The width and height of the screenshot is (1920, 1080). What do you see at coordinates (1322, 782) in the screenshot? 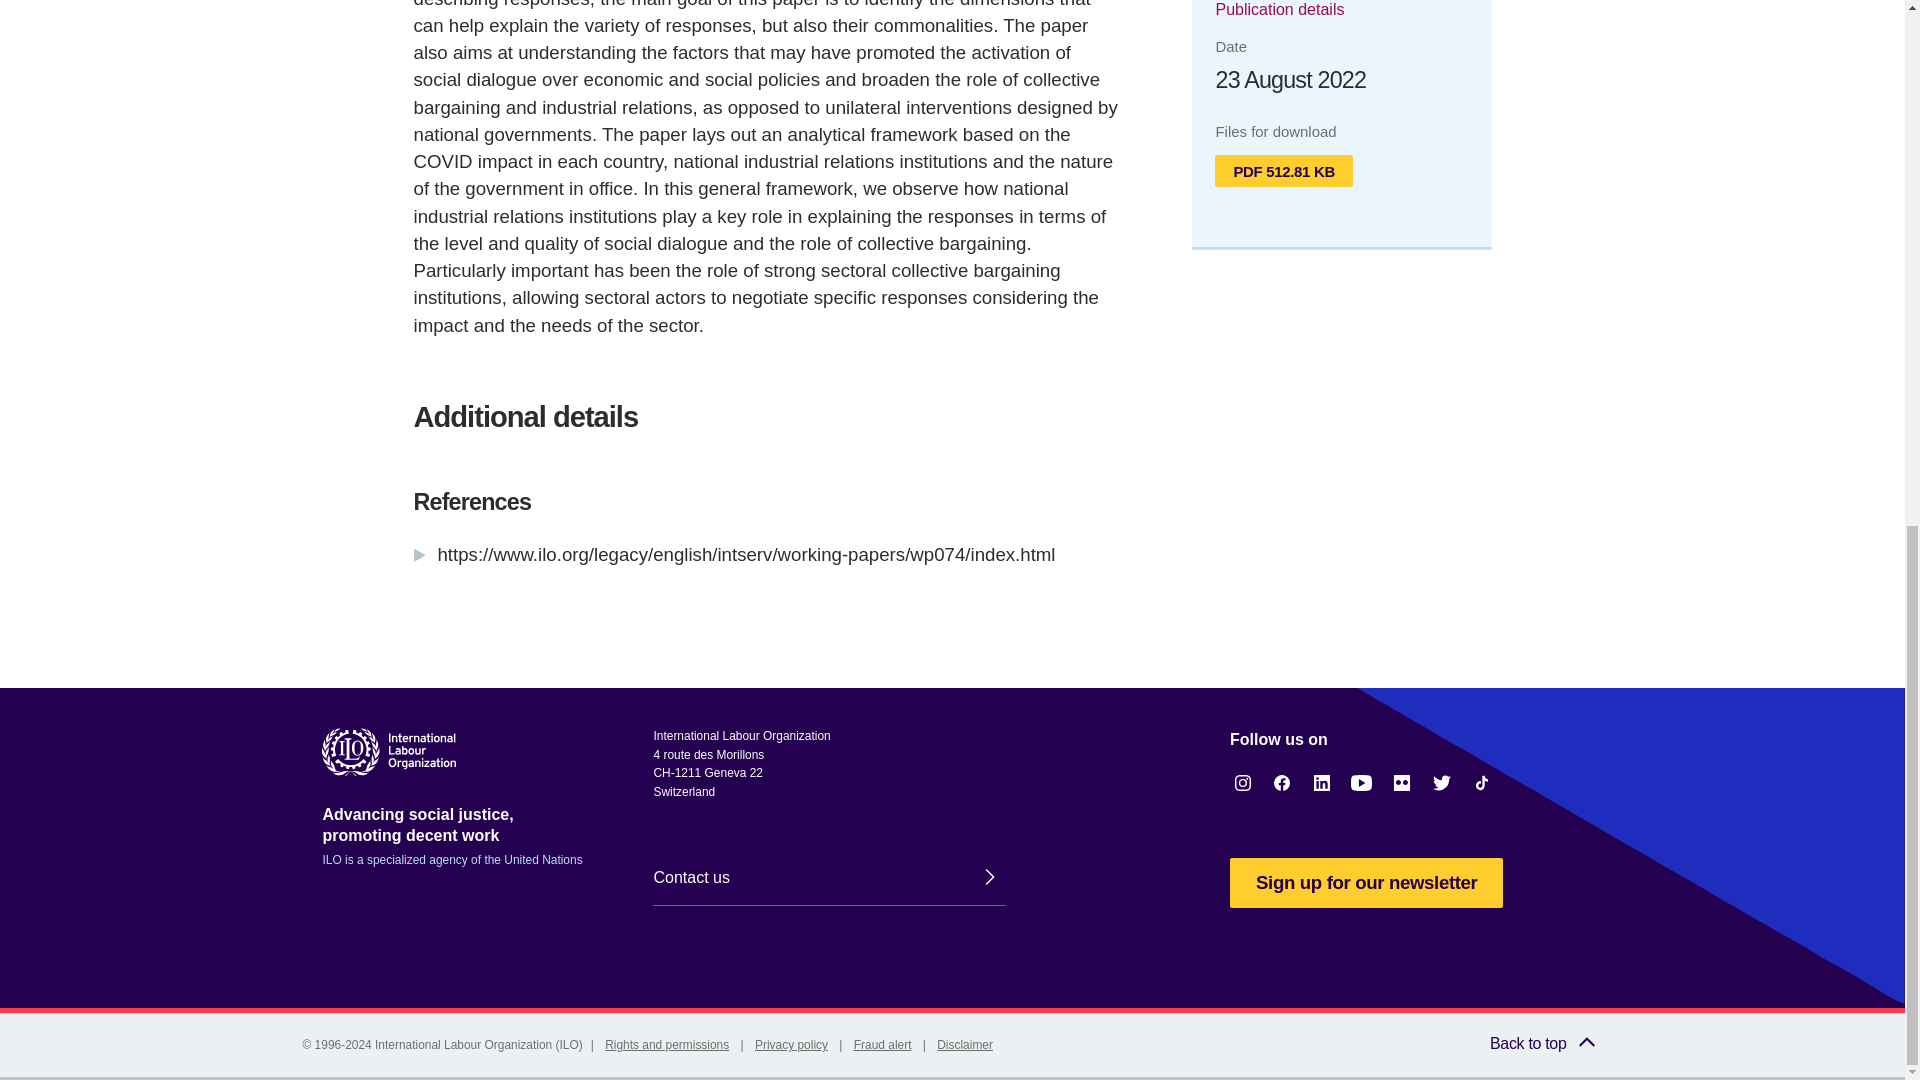
I see `Linkedin` at bounding box center [1322, 782].